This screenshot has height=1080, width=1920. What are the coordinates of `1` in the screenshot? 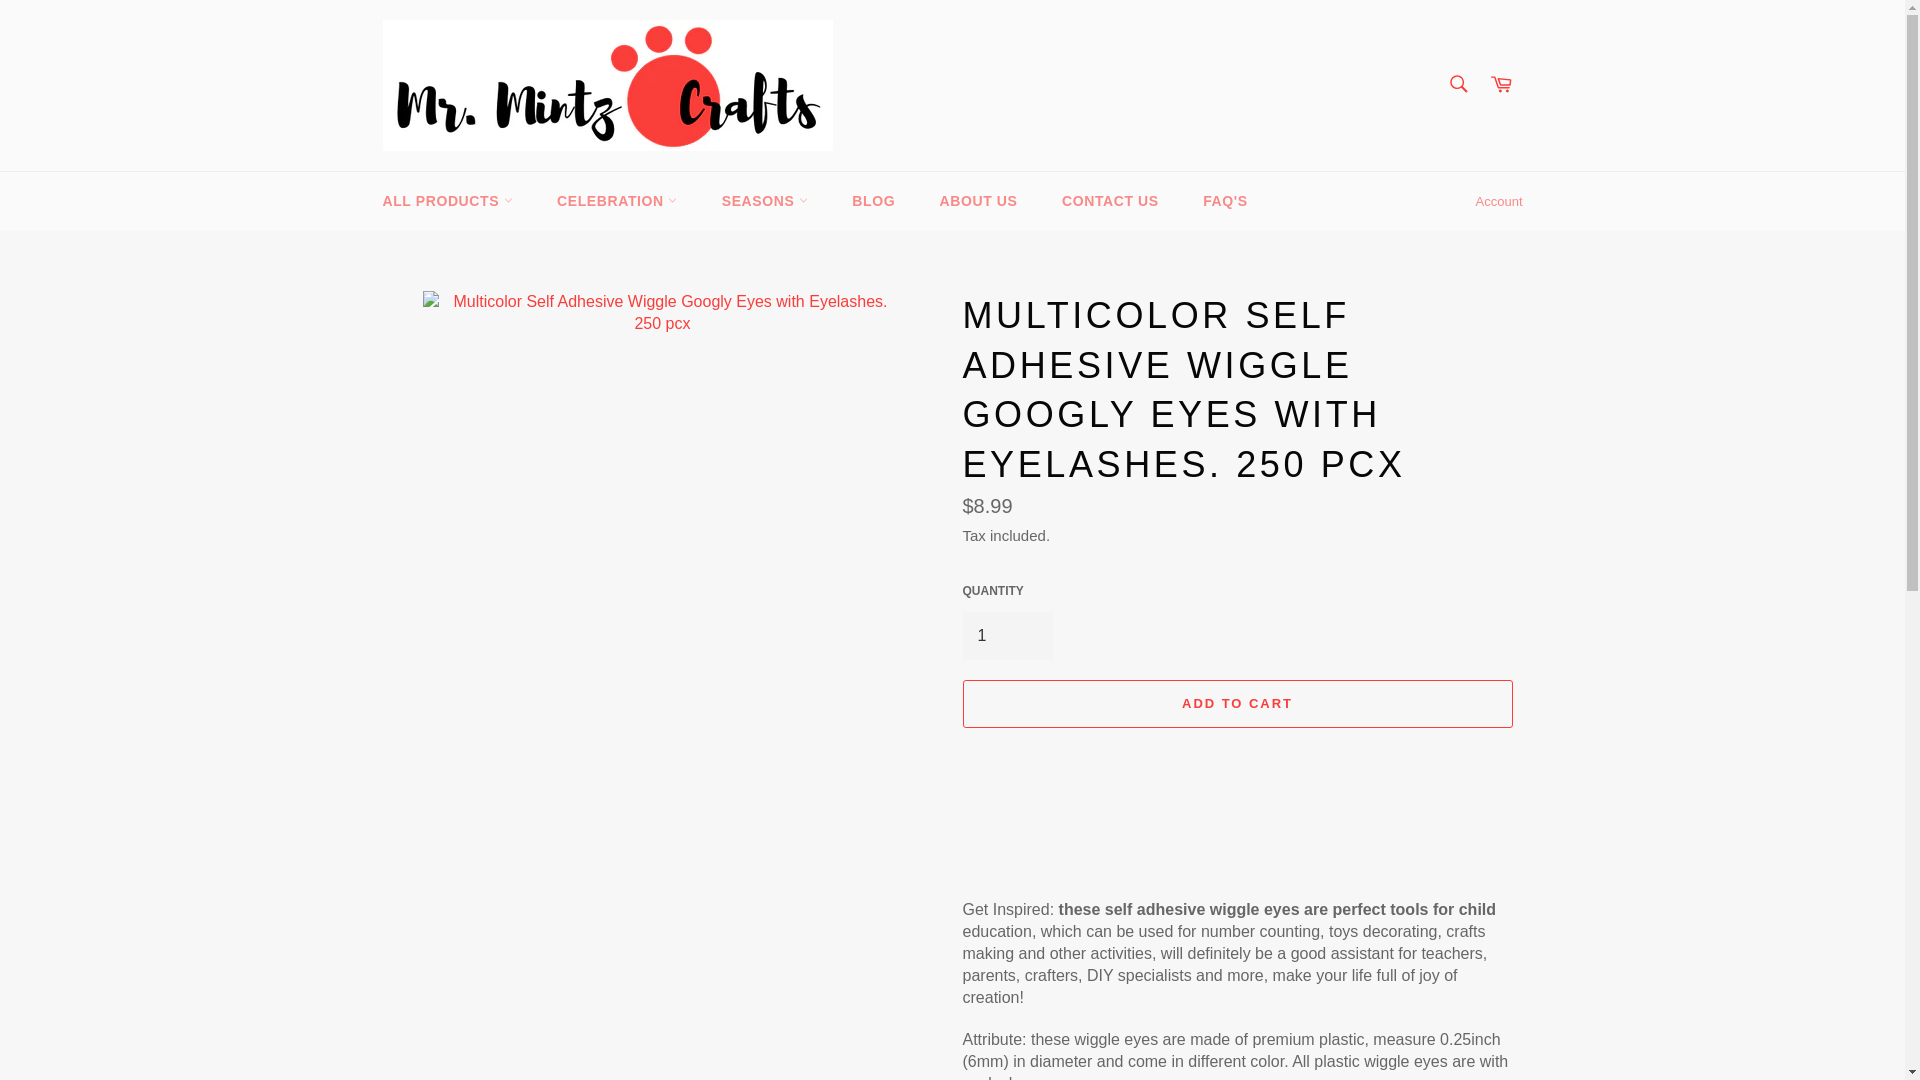 It's located at (1006, 636).